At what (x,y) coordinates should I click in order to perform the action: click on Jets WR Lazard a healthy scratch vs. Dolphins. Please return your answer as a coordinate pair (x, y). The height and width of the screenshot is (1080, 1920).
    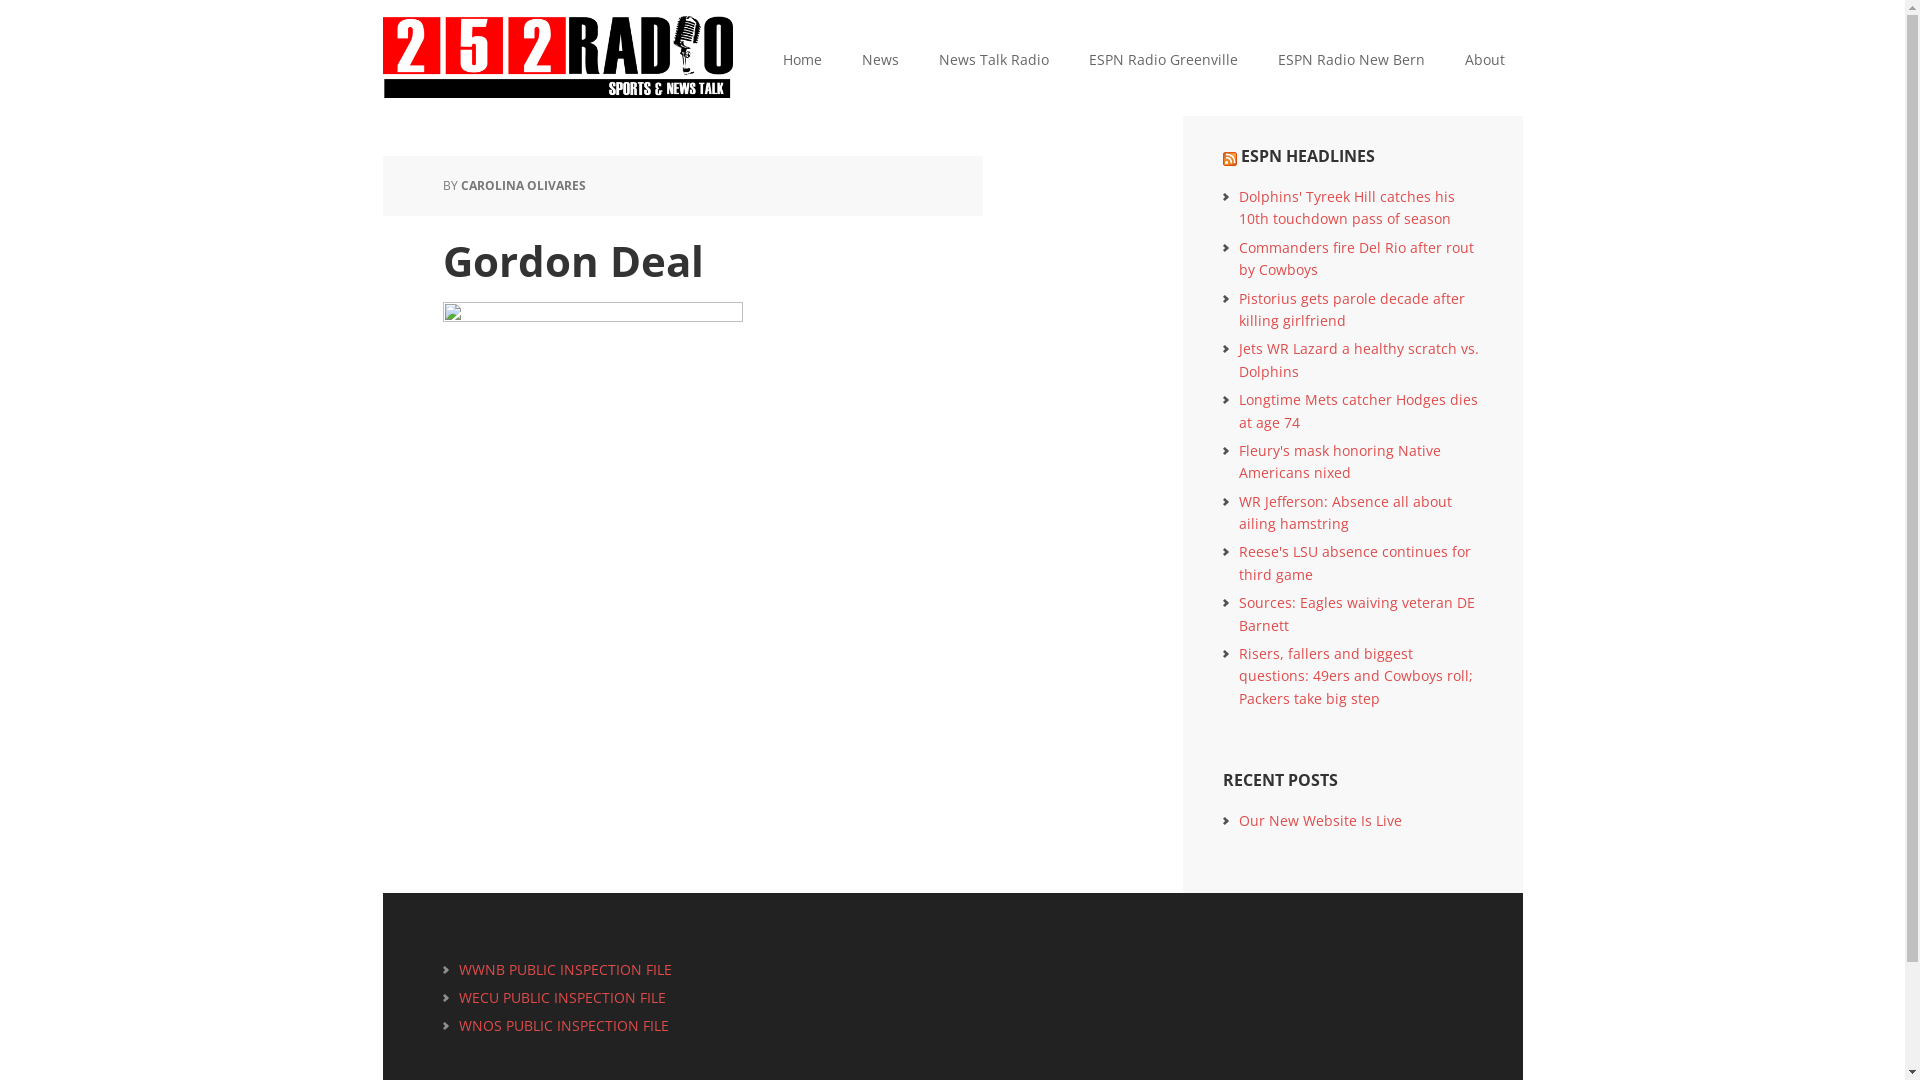
    Looking at the image, I should click on (1358, 360).